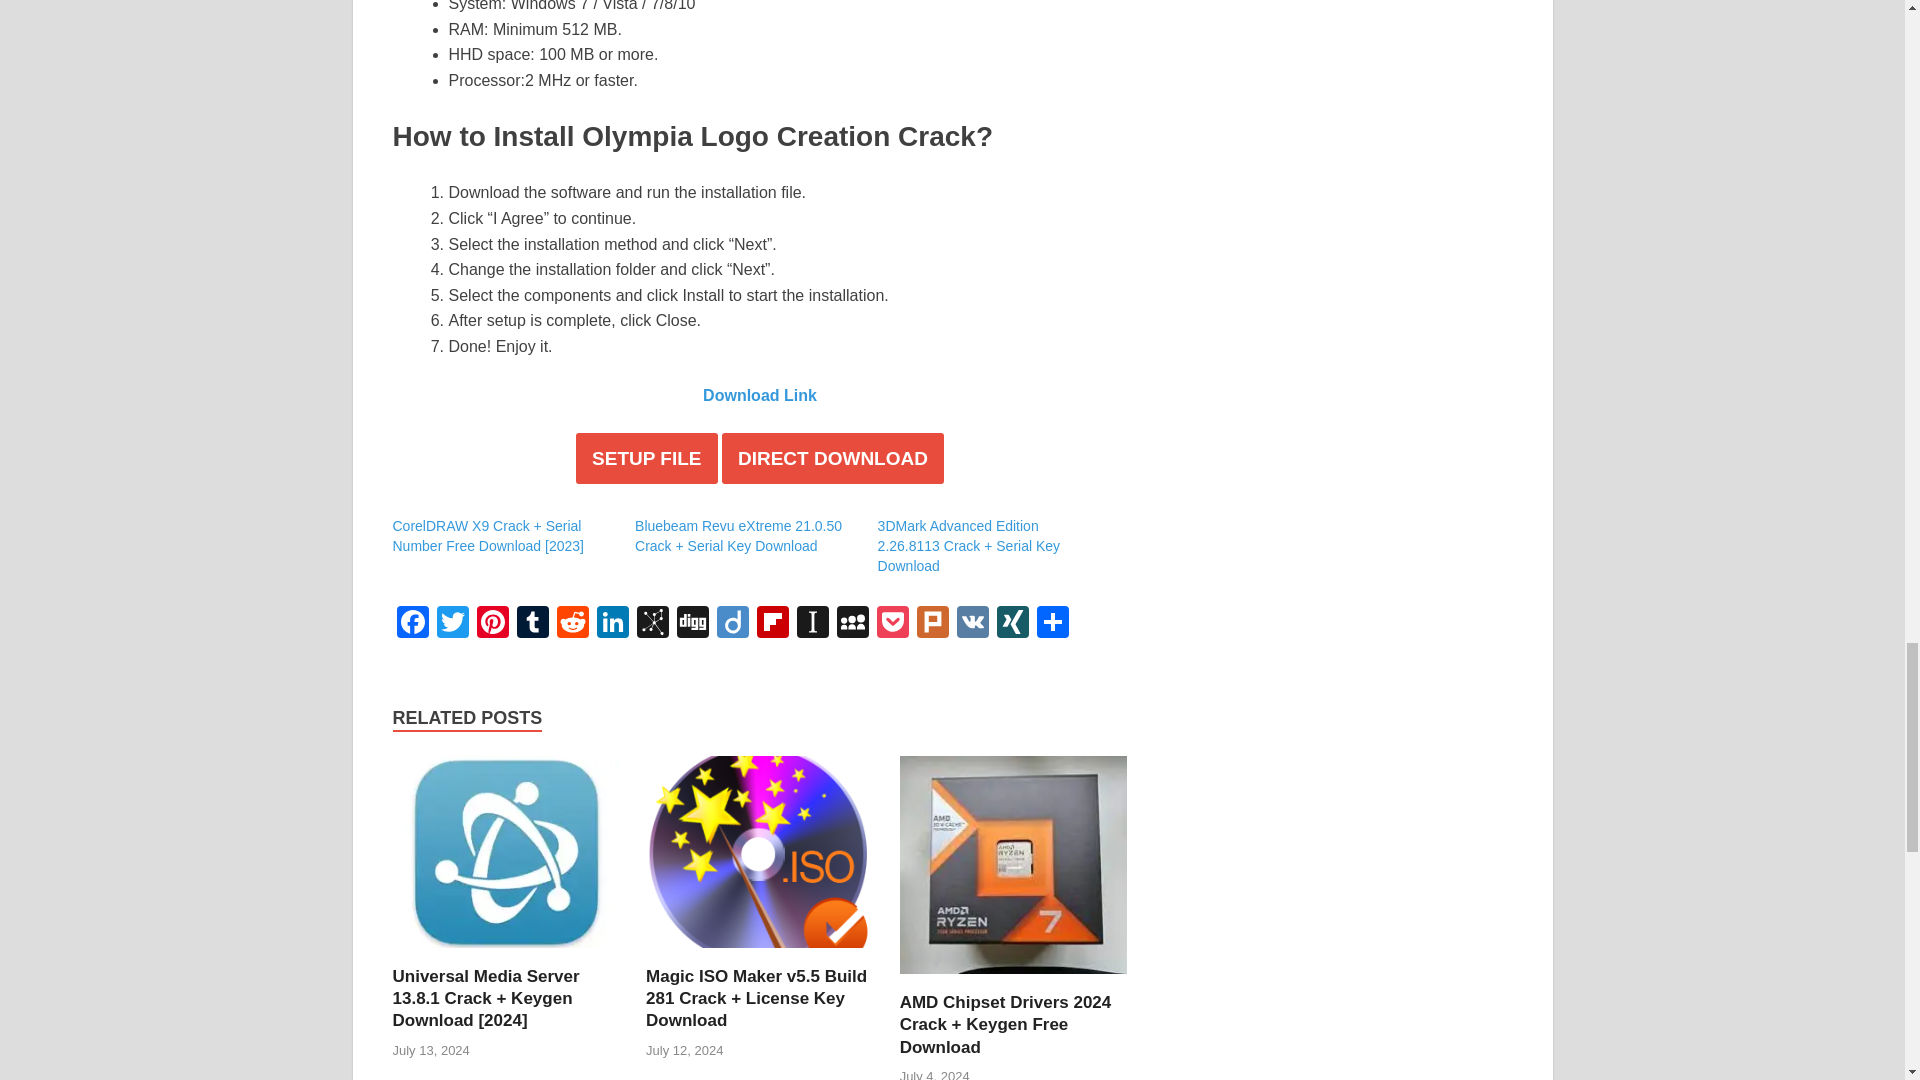  Describe the element at coordinates (732, 624) in the screenshot. I see `Diigo` at that location.